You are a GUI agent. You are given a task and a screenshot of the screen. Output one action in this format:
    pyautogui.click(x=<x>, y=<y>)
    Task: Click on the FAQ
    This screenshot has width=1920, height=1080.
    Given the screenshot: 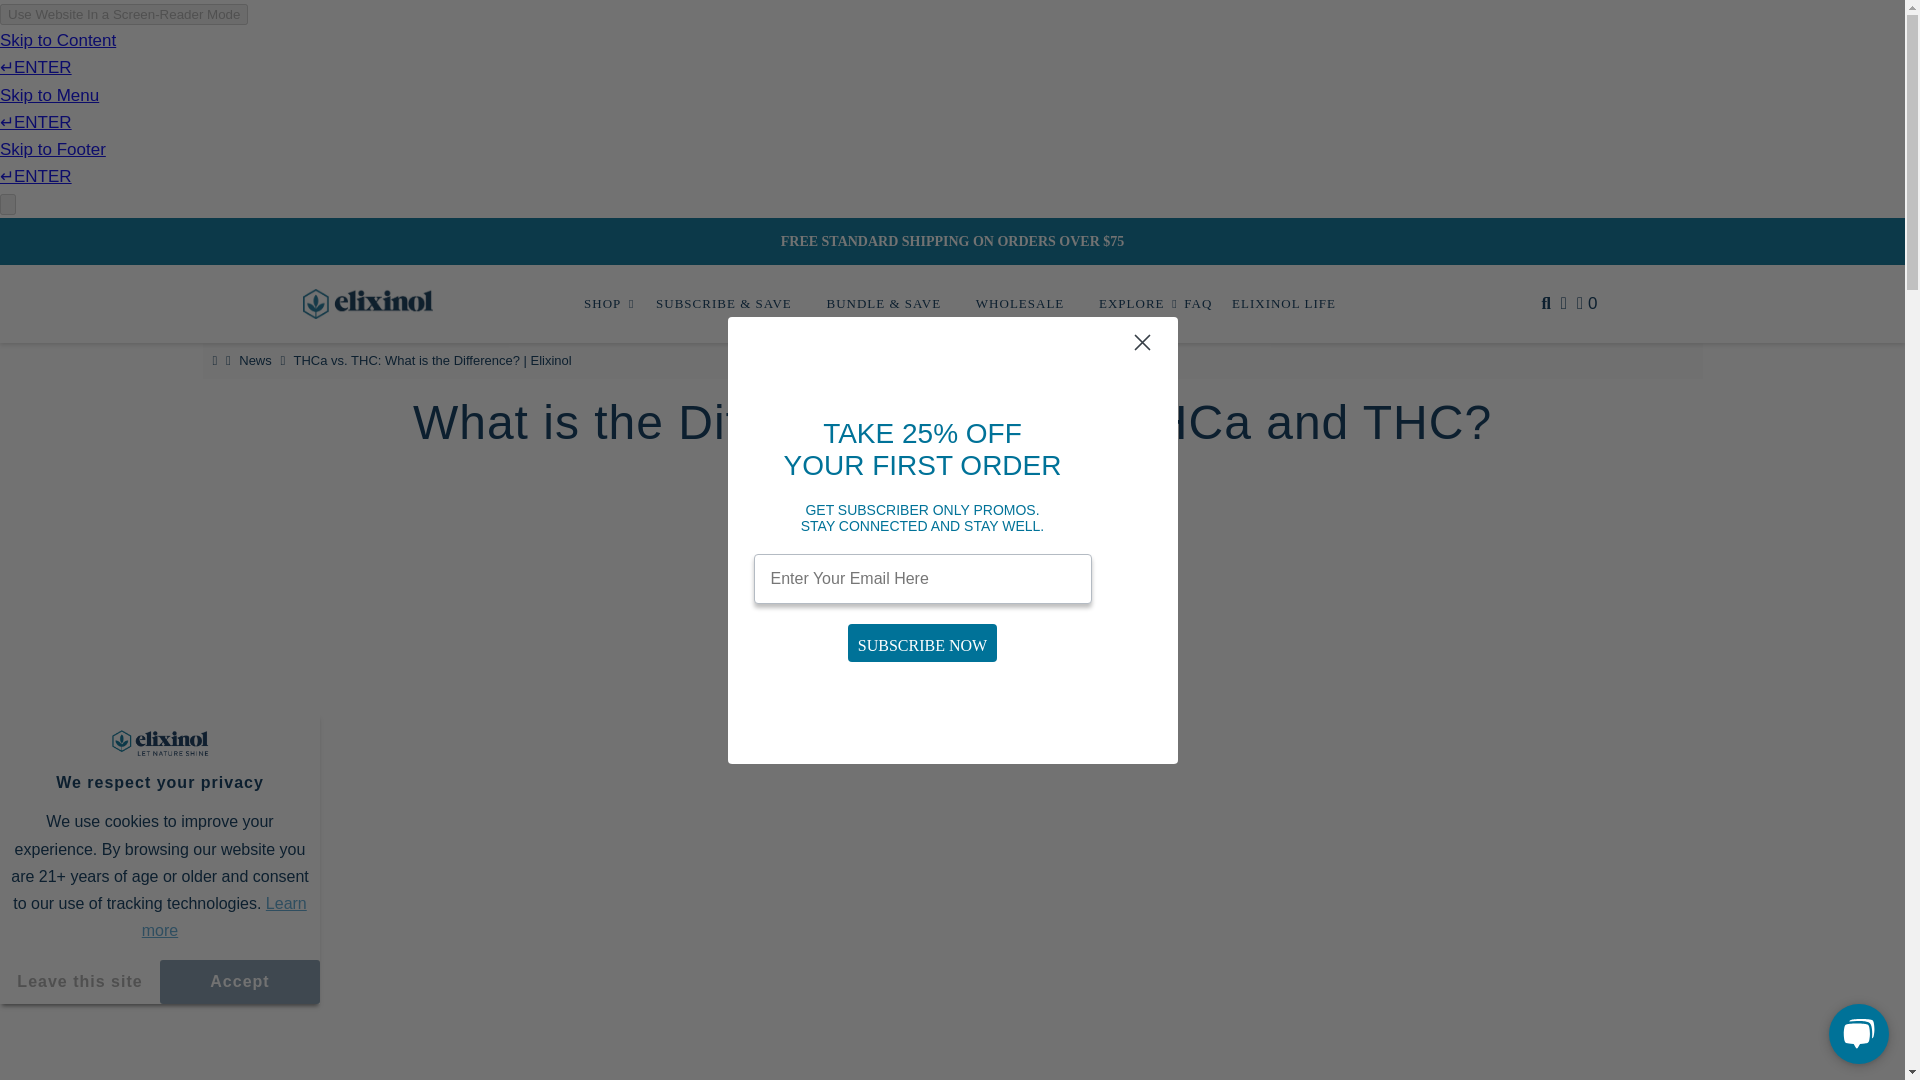 What is the action you would take?
    pyautogui.click(x=1198, y=304)
    